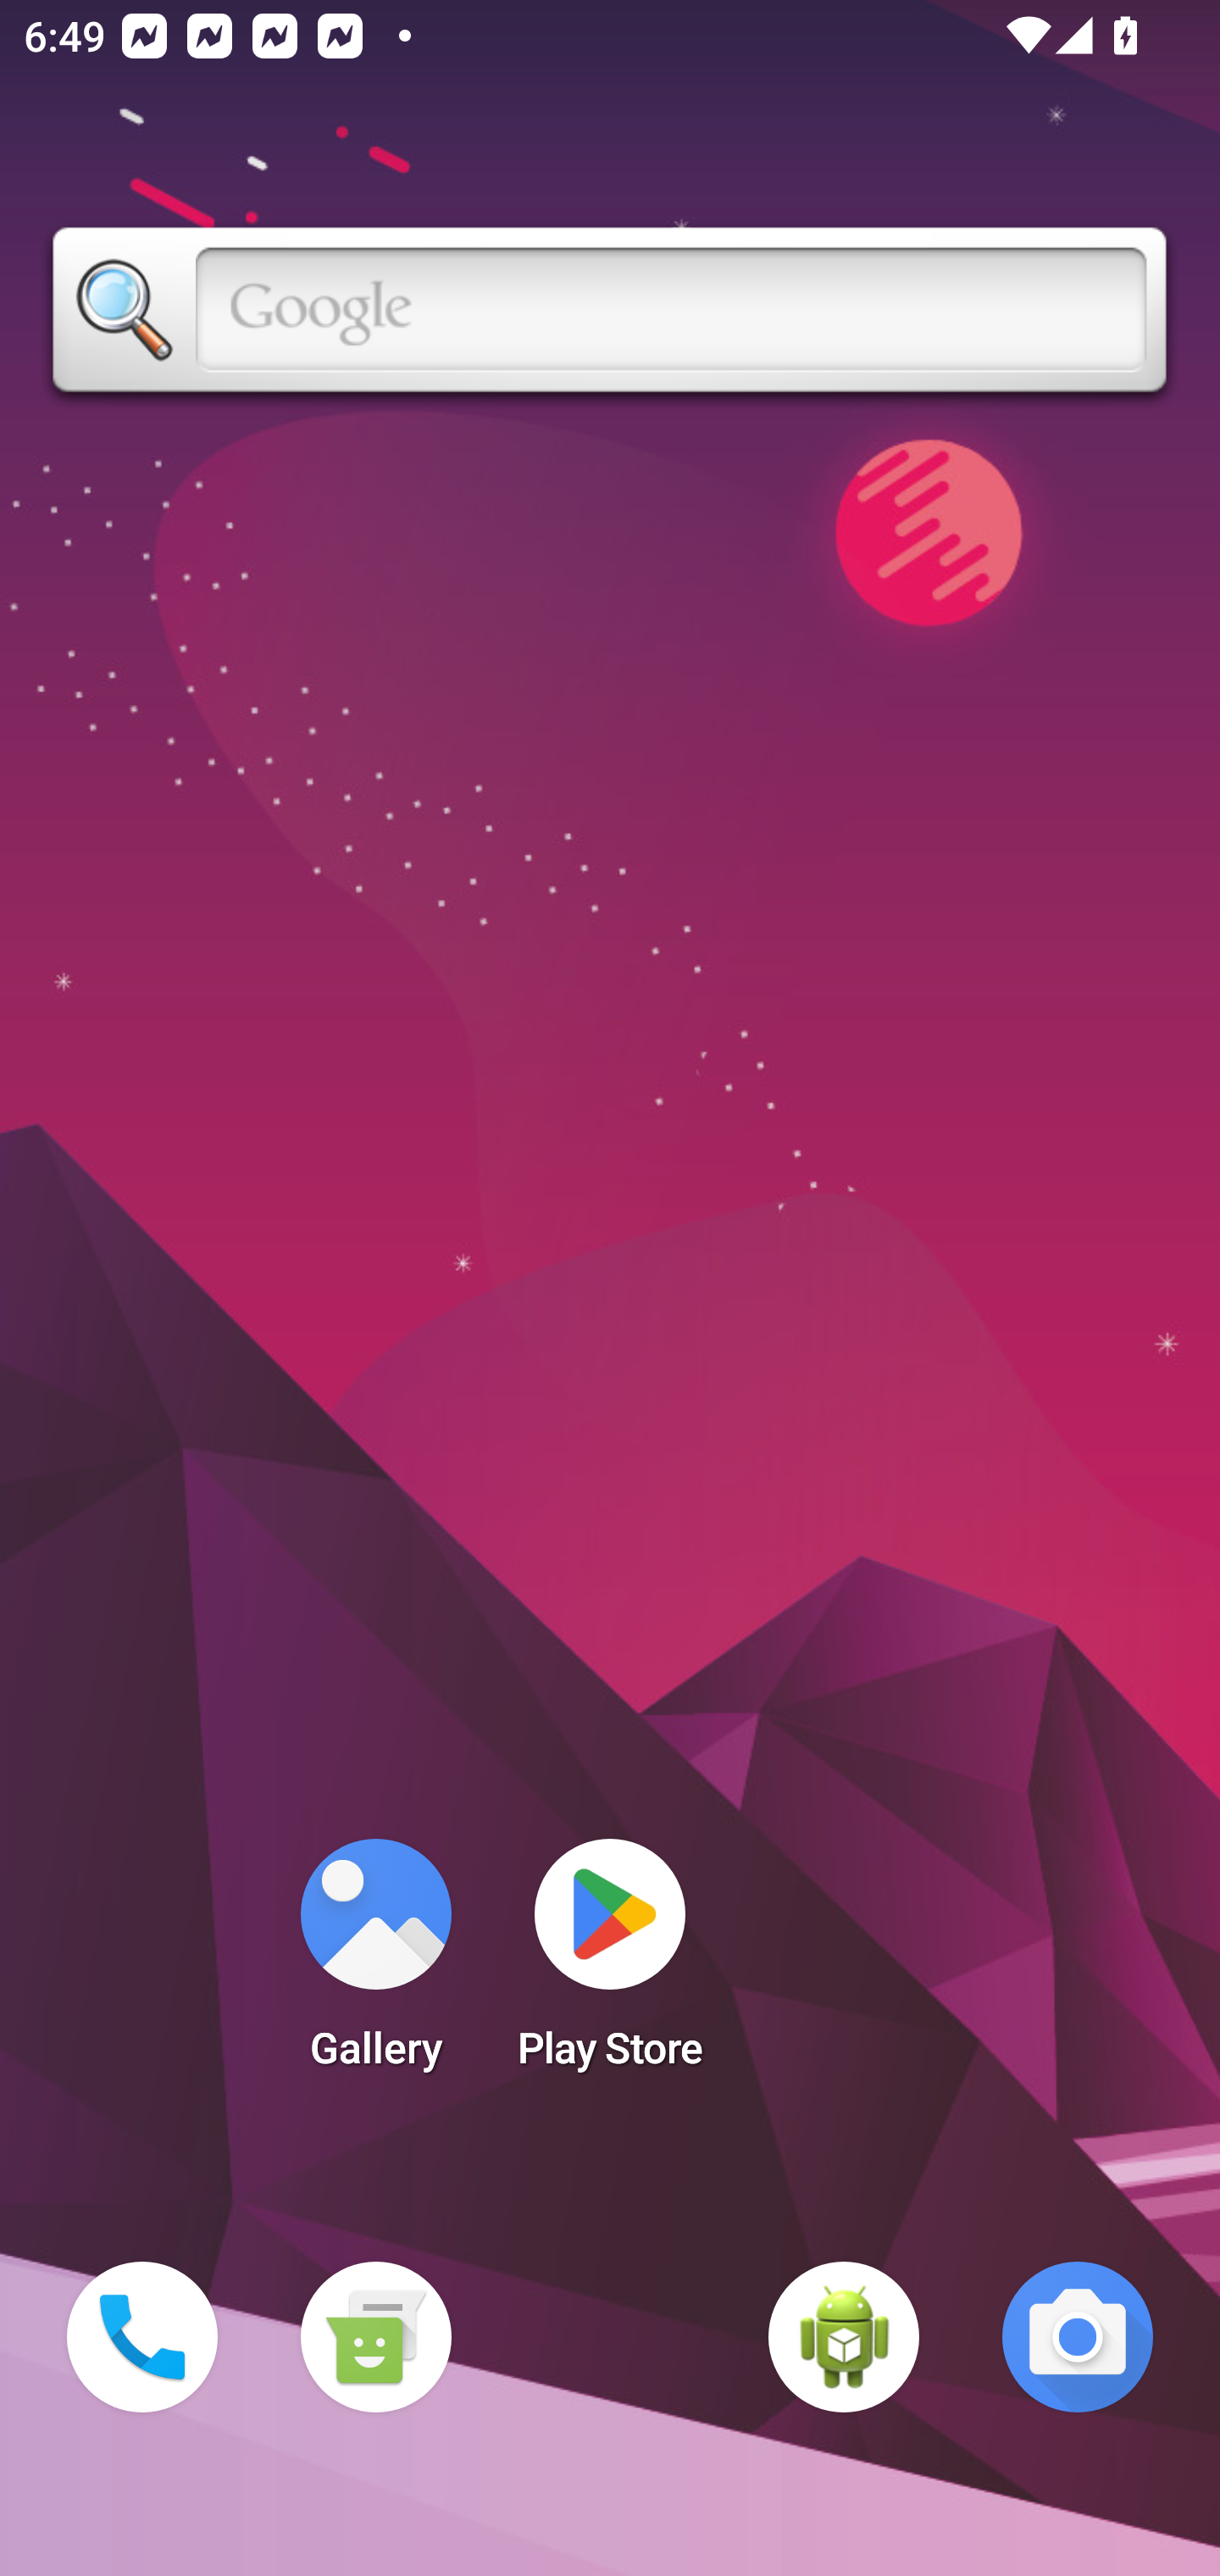 The image size is (1220, 2576). I want to click on Camera, so click(1078, 2337).